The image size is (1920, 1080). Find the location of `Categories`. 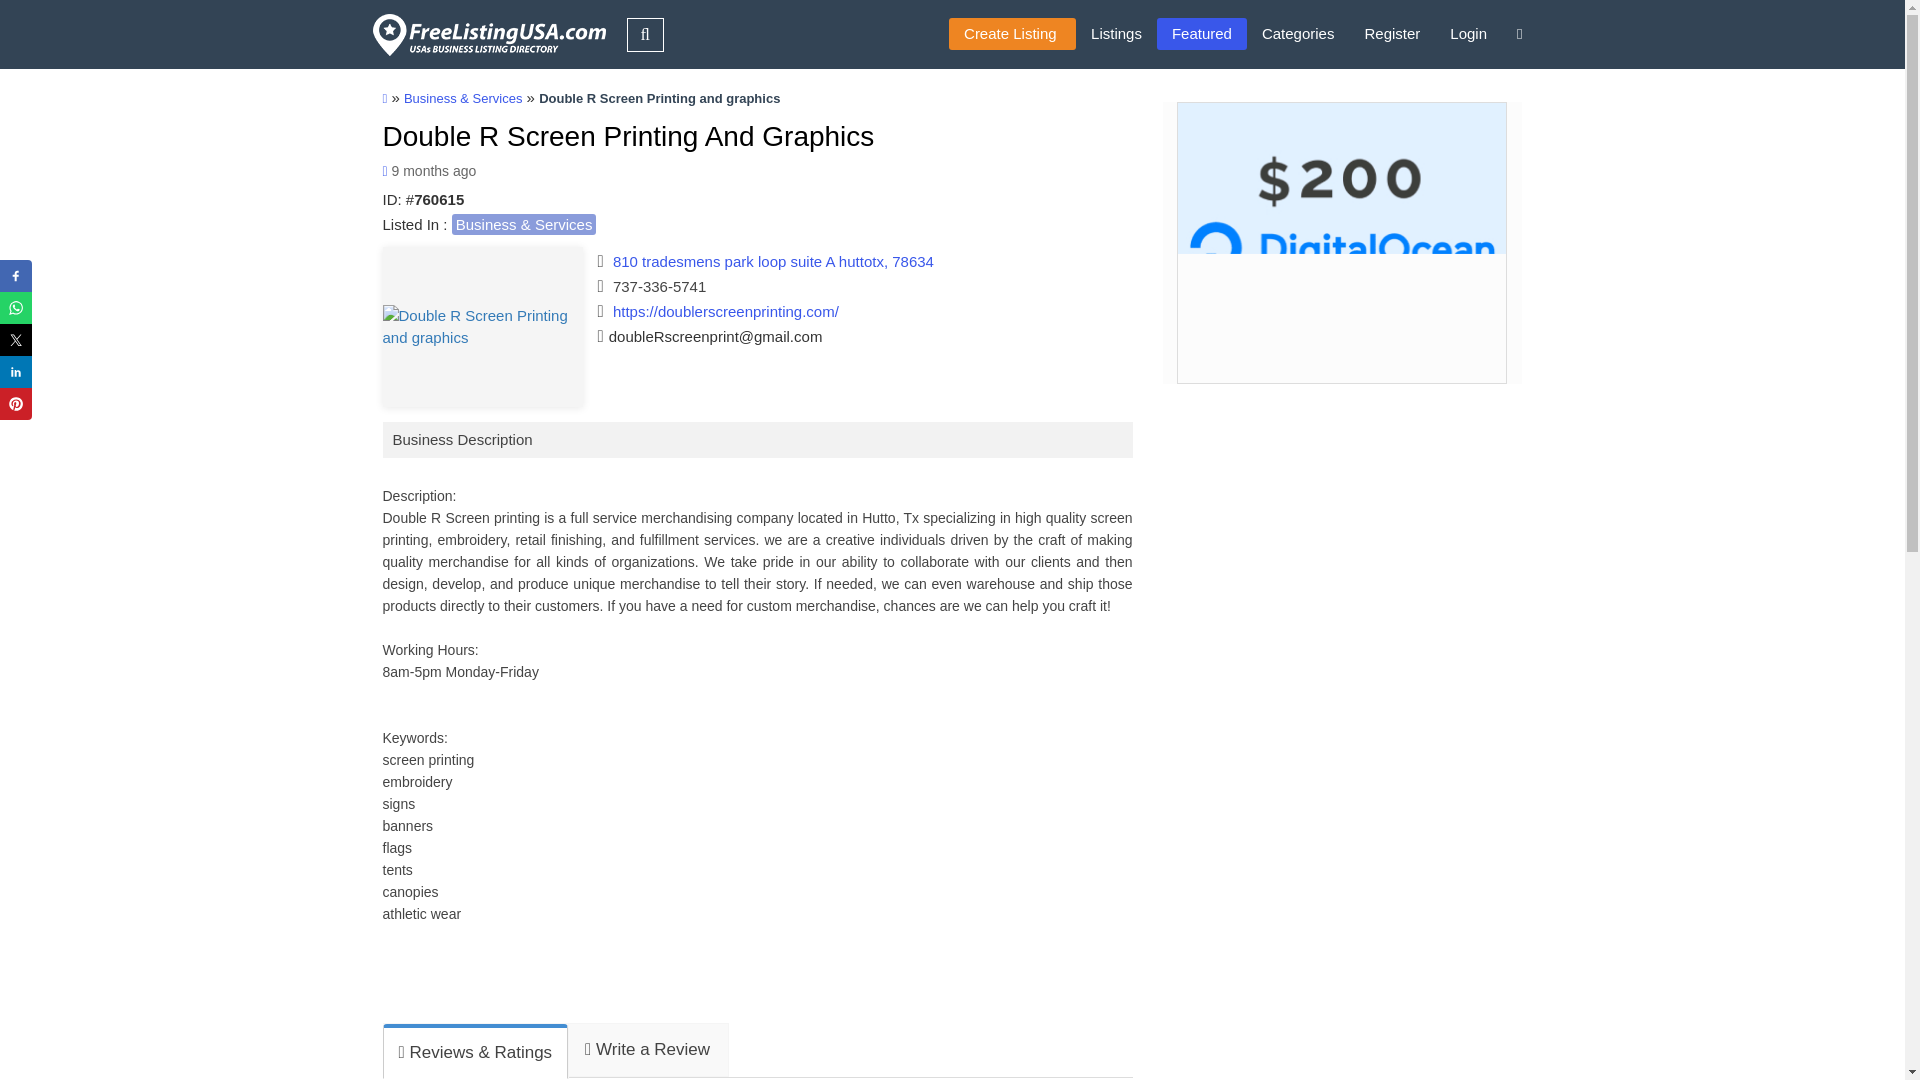

Categories is located at coordinates (1298, 34).